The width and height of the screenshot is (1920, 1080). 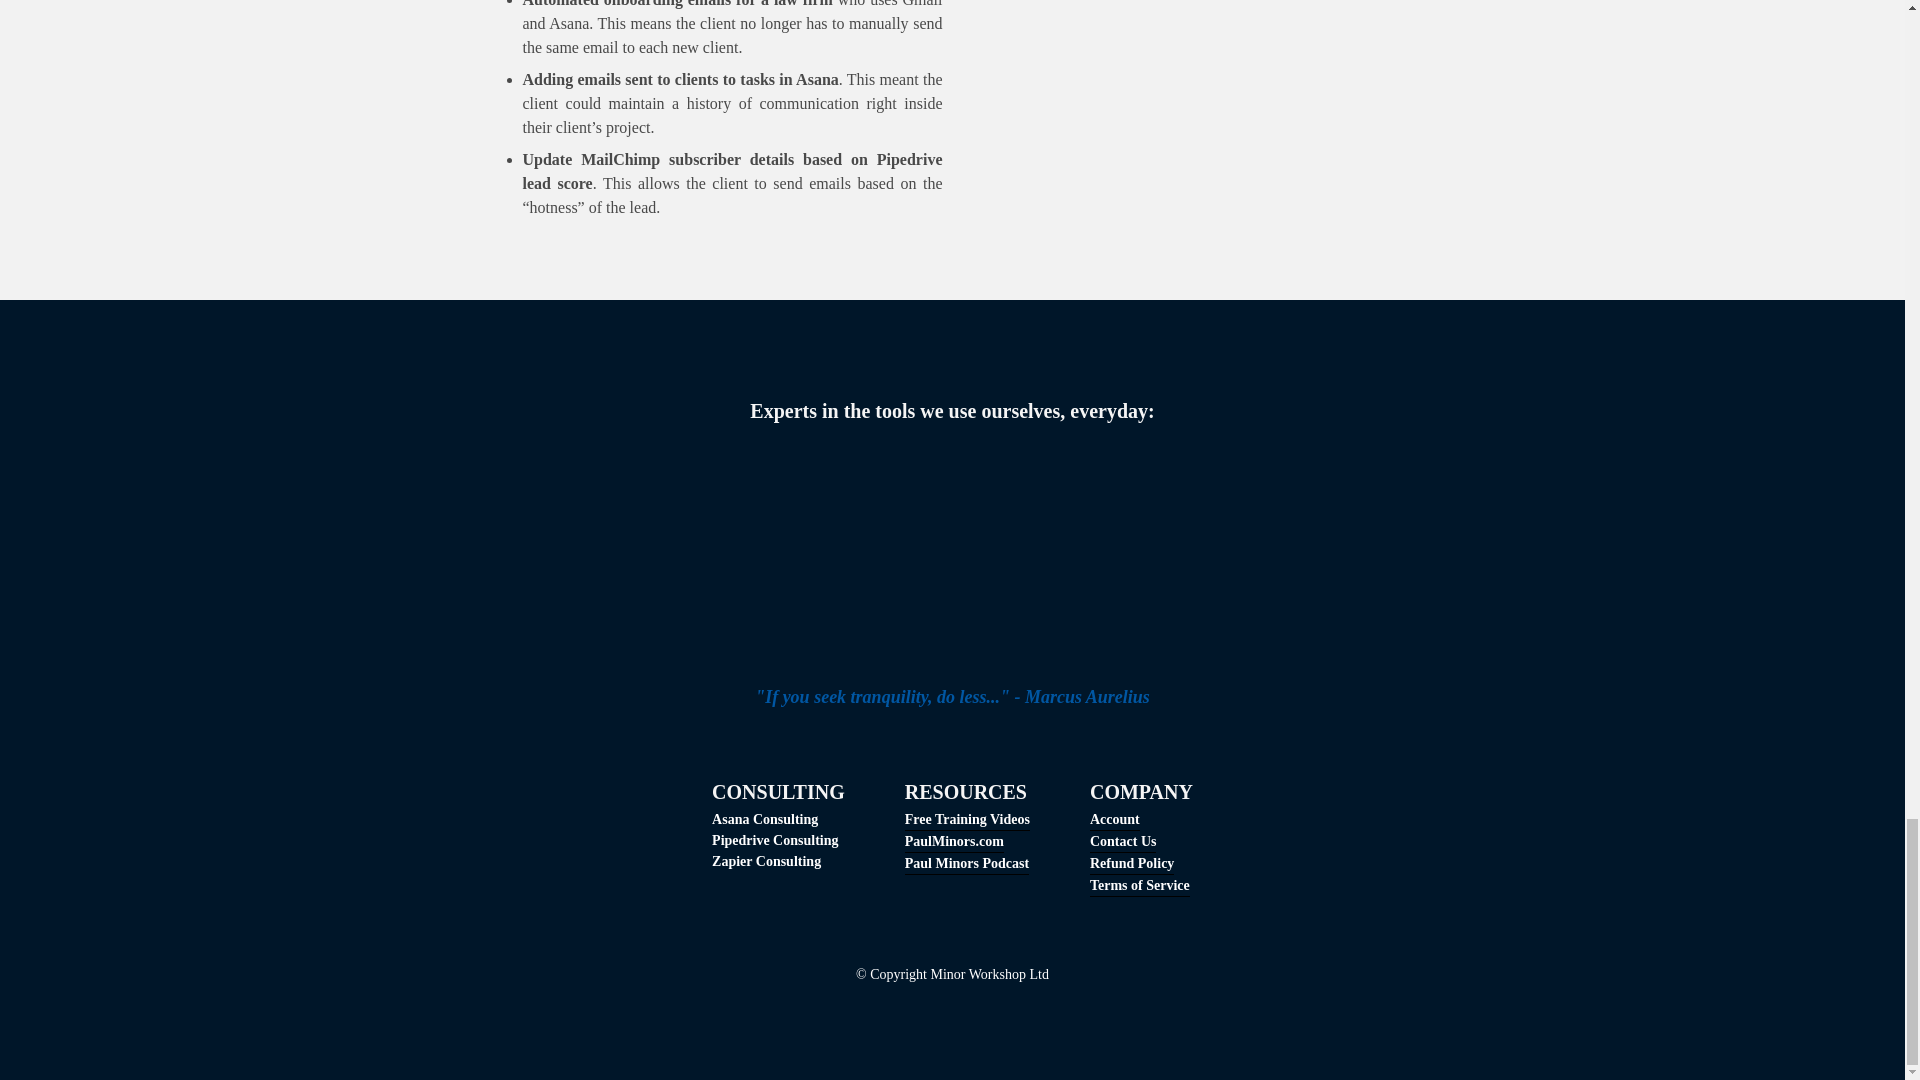 What do you see at coordinates (766, 861) in the screenshot?
I see `Zapier Consulting` at bounding box center [766, 861].